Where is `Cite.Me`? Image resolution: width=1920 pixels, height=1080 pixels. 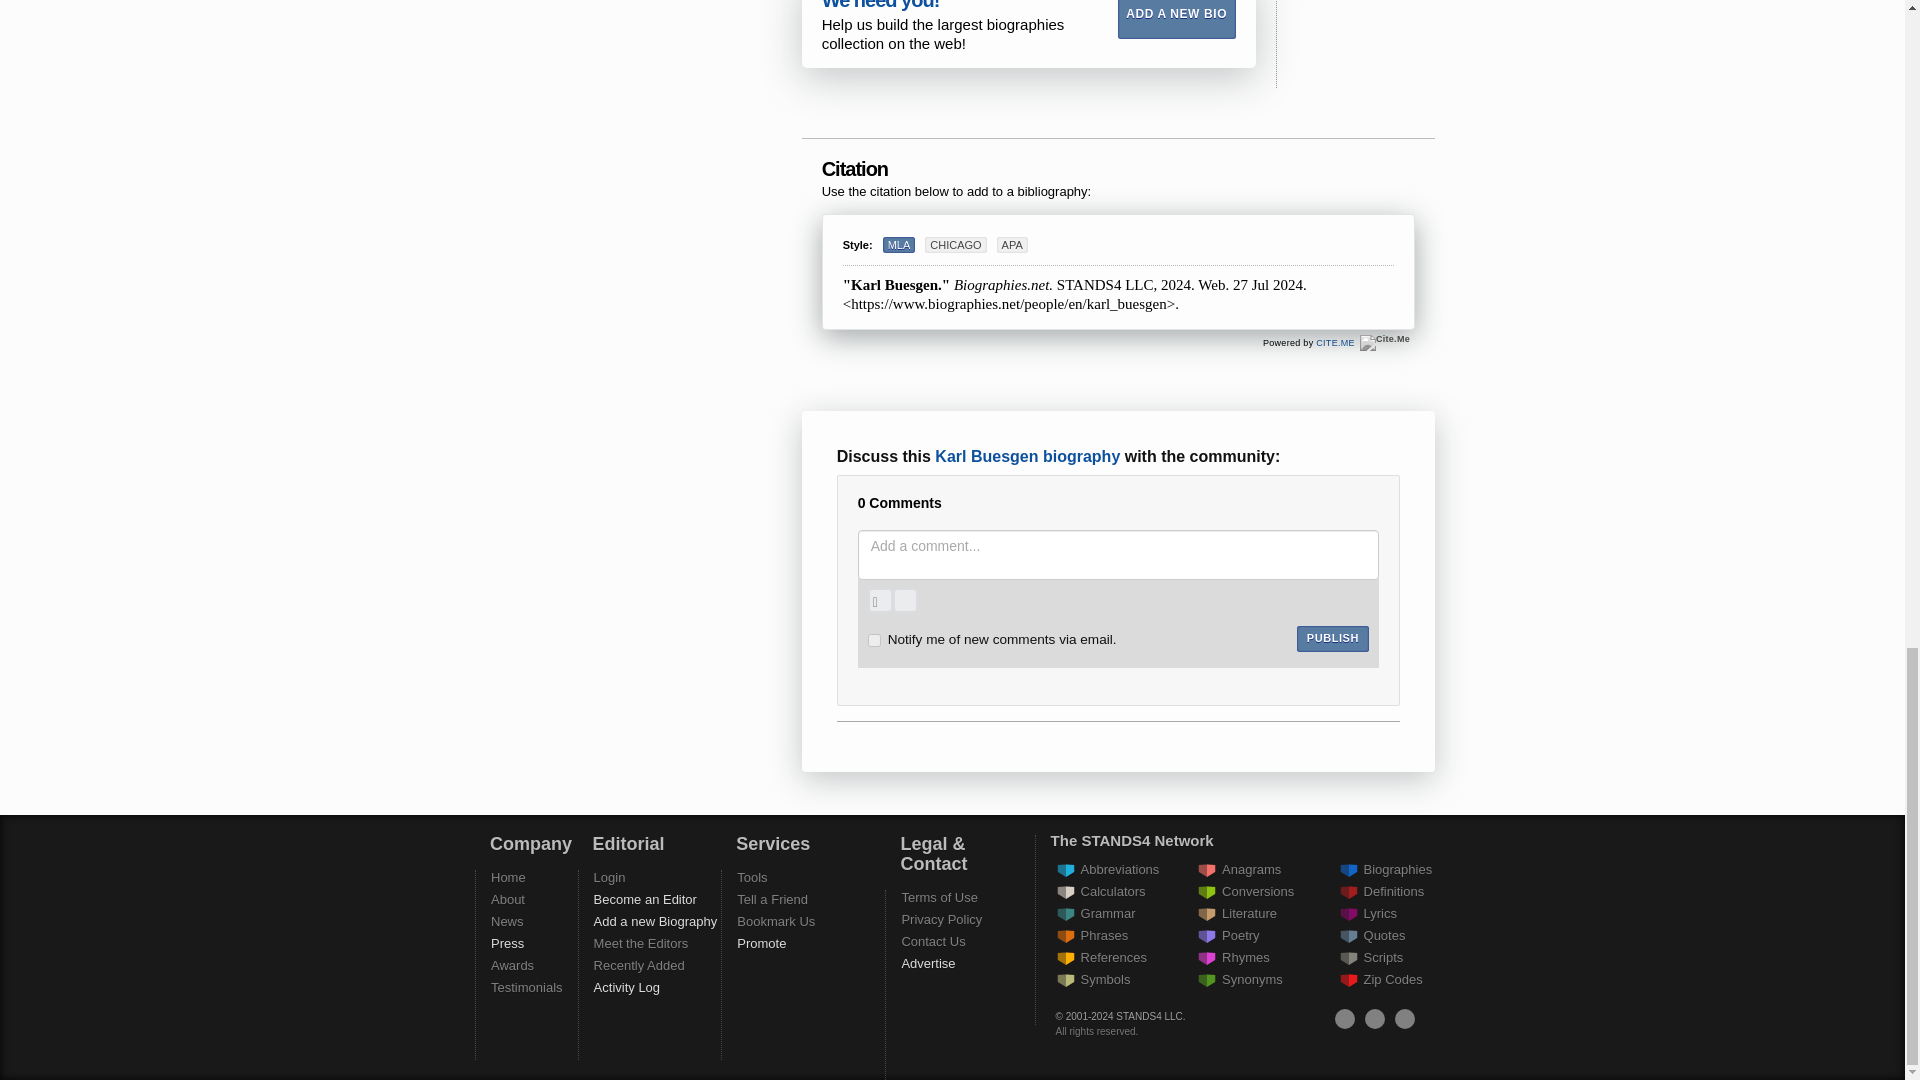
Cite.Me is located at coordinates (1385, 342).